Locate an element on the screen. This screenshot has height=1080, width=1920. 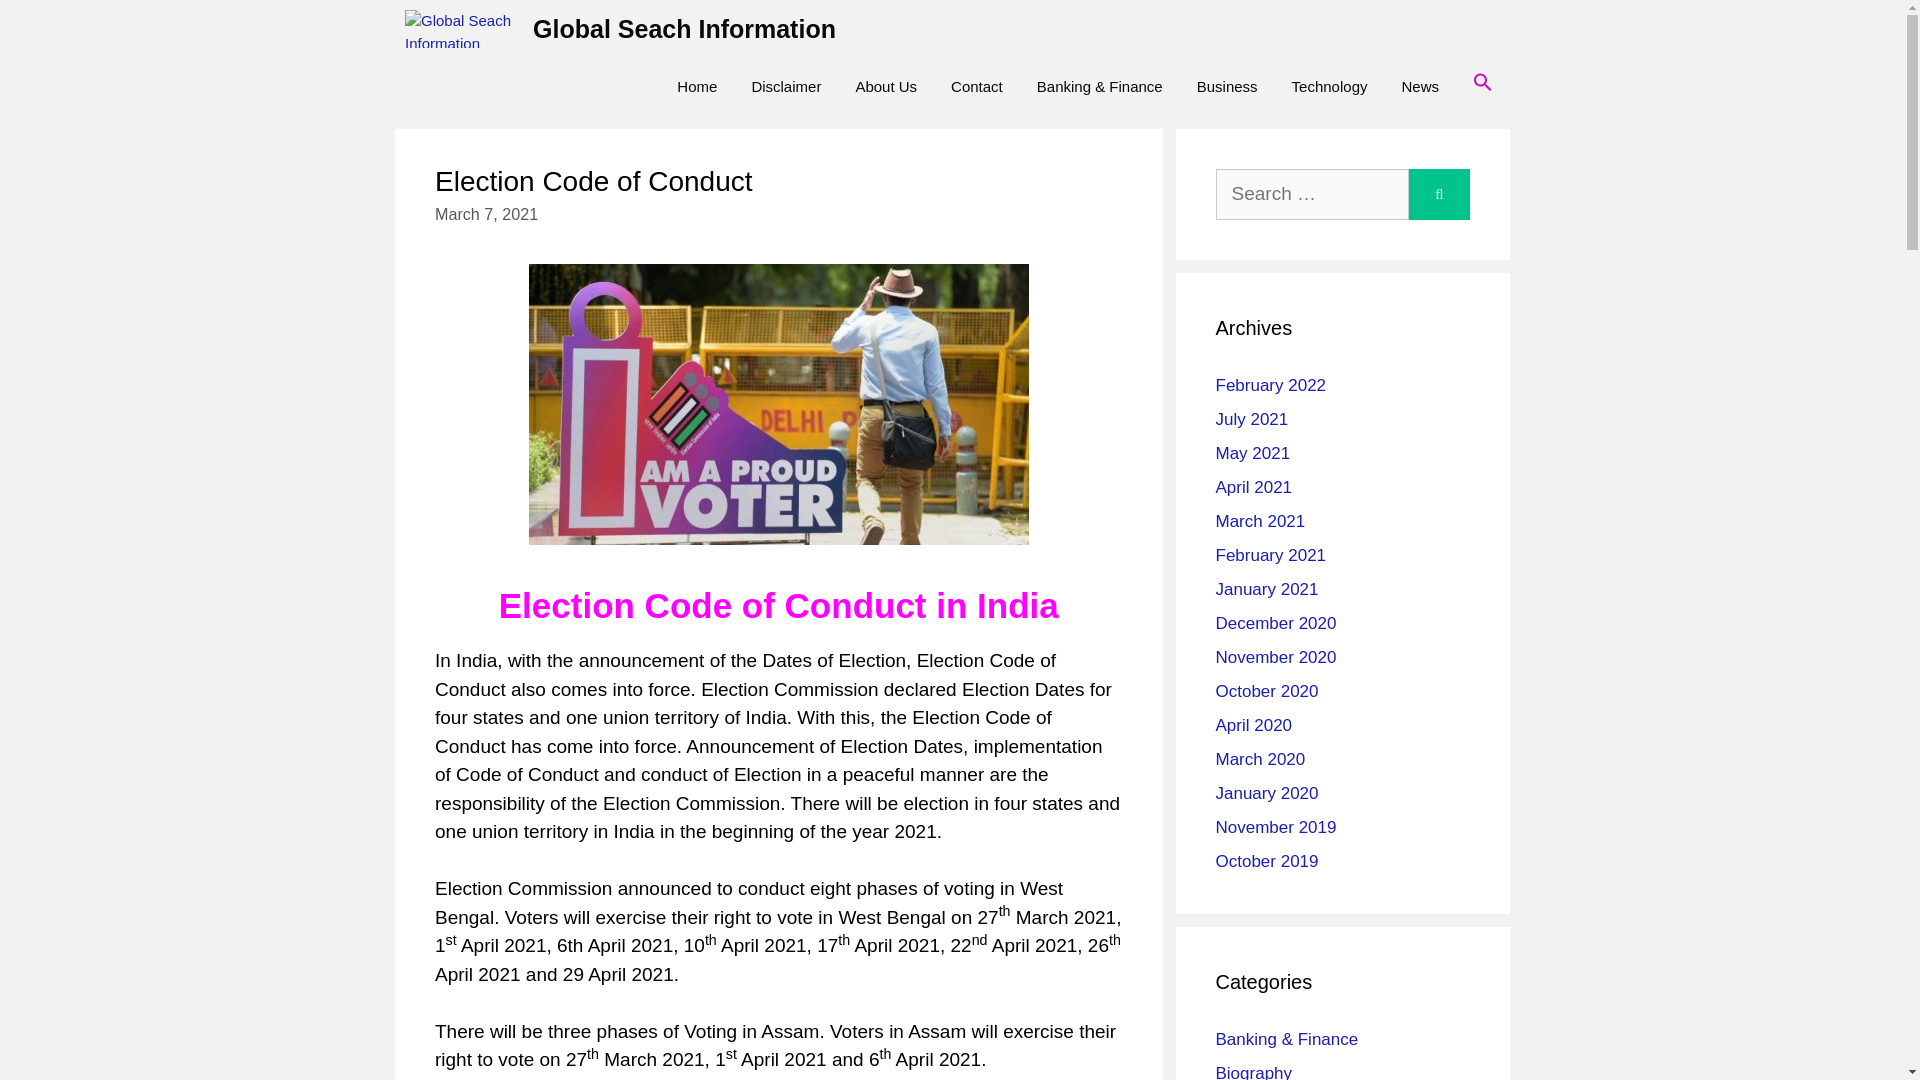
News is located at coordinates (1420, 86).